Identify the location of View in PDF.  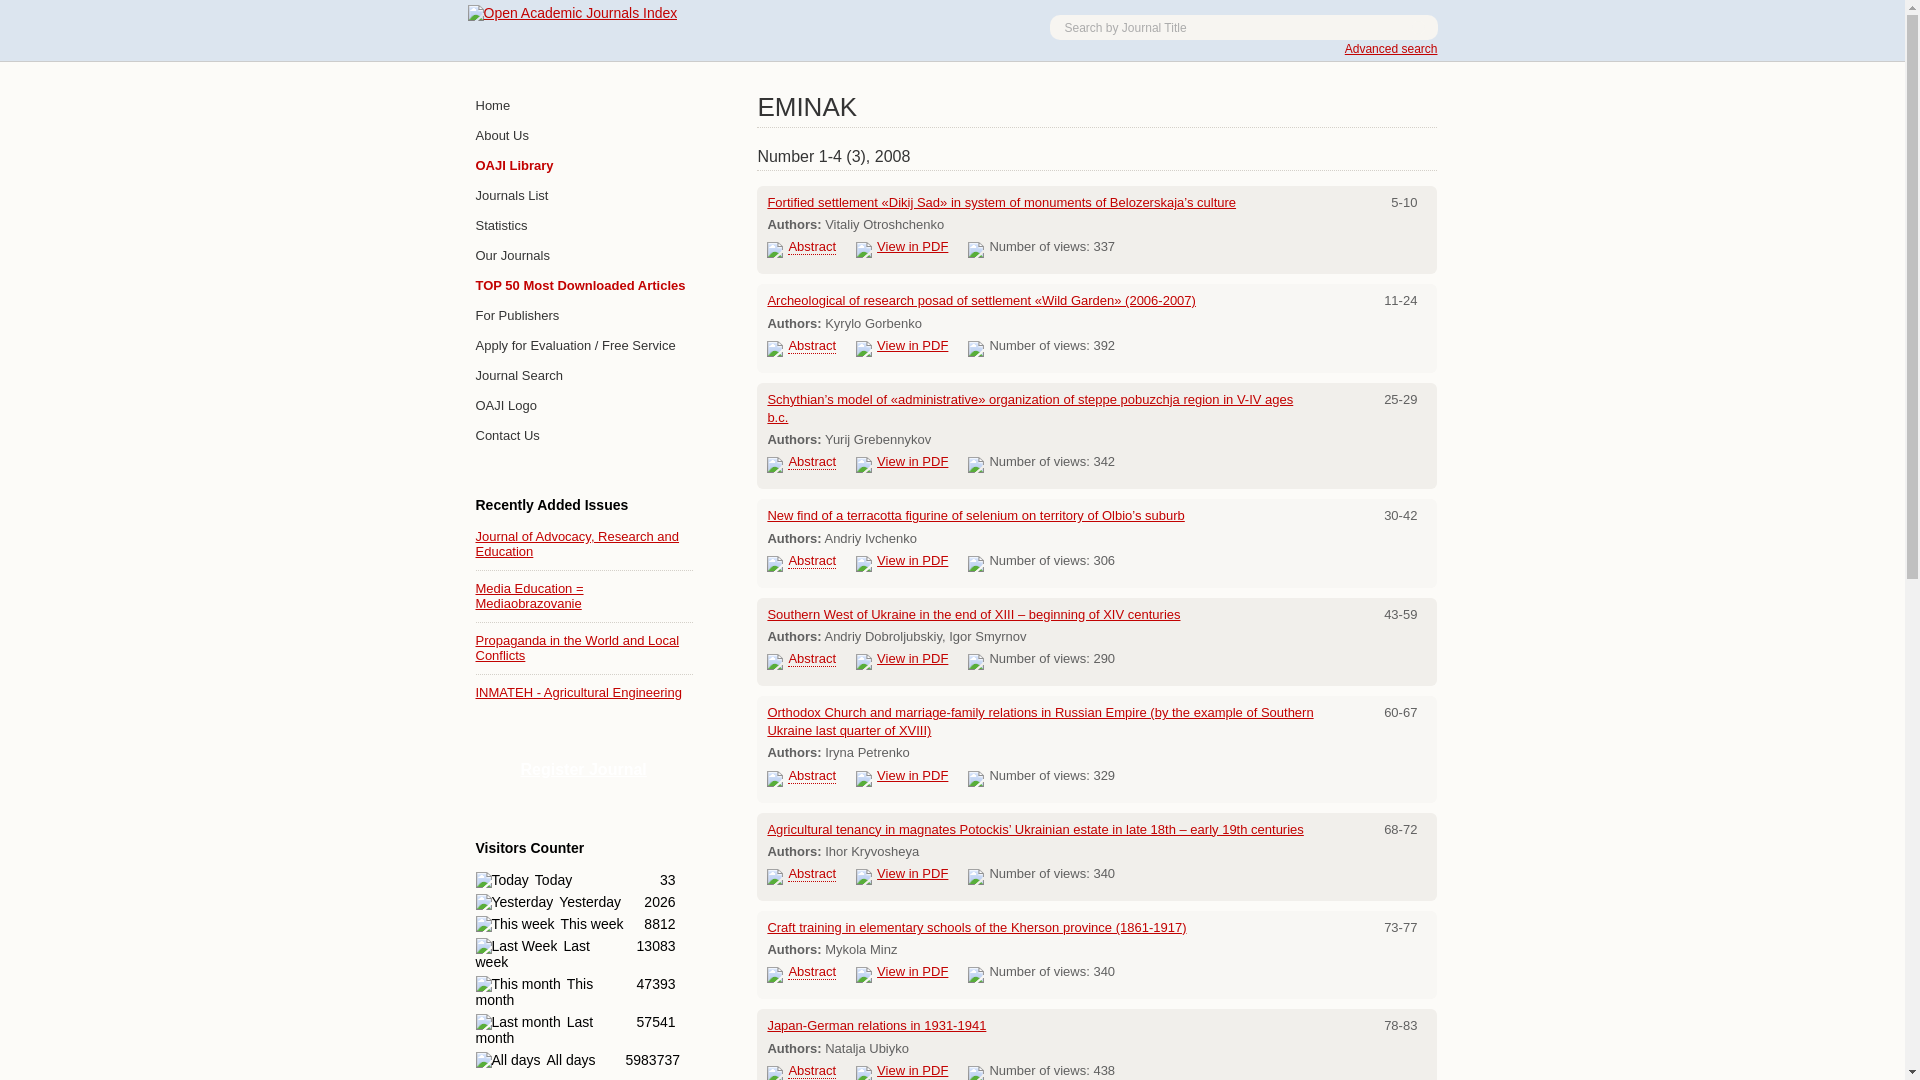
(912, 346).